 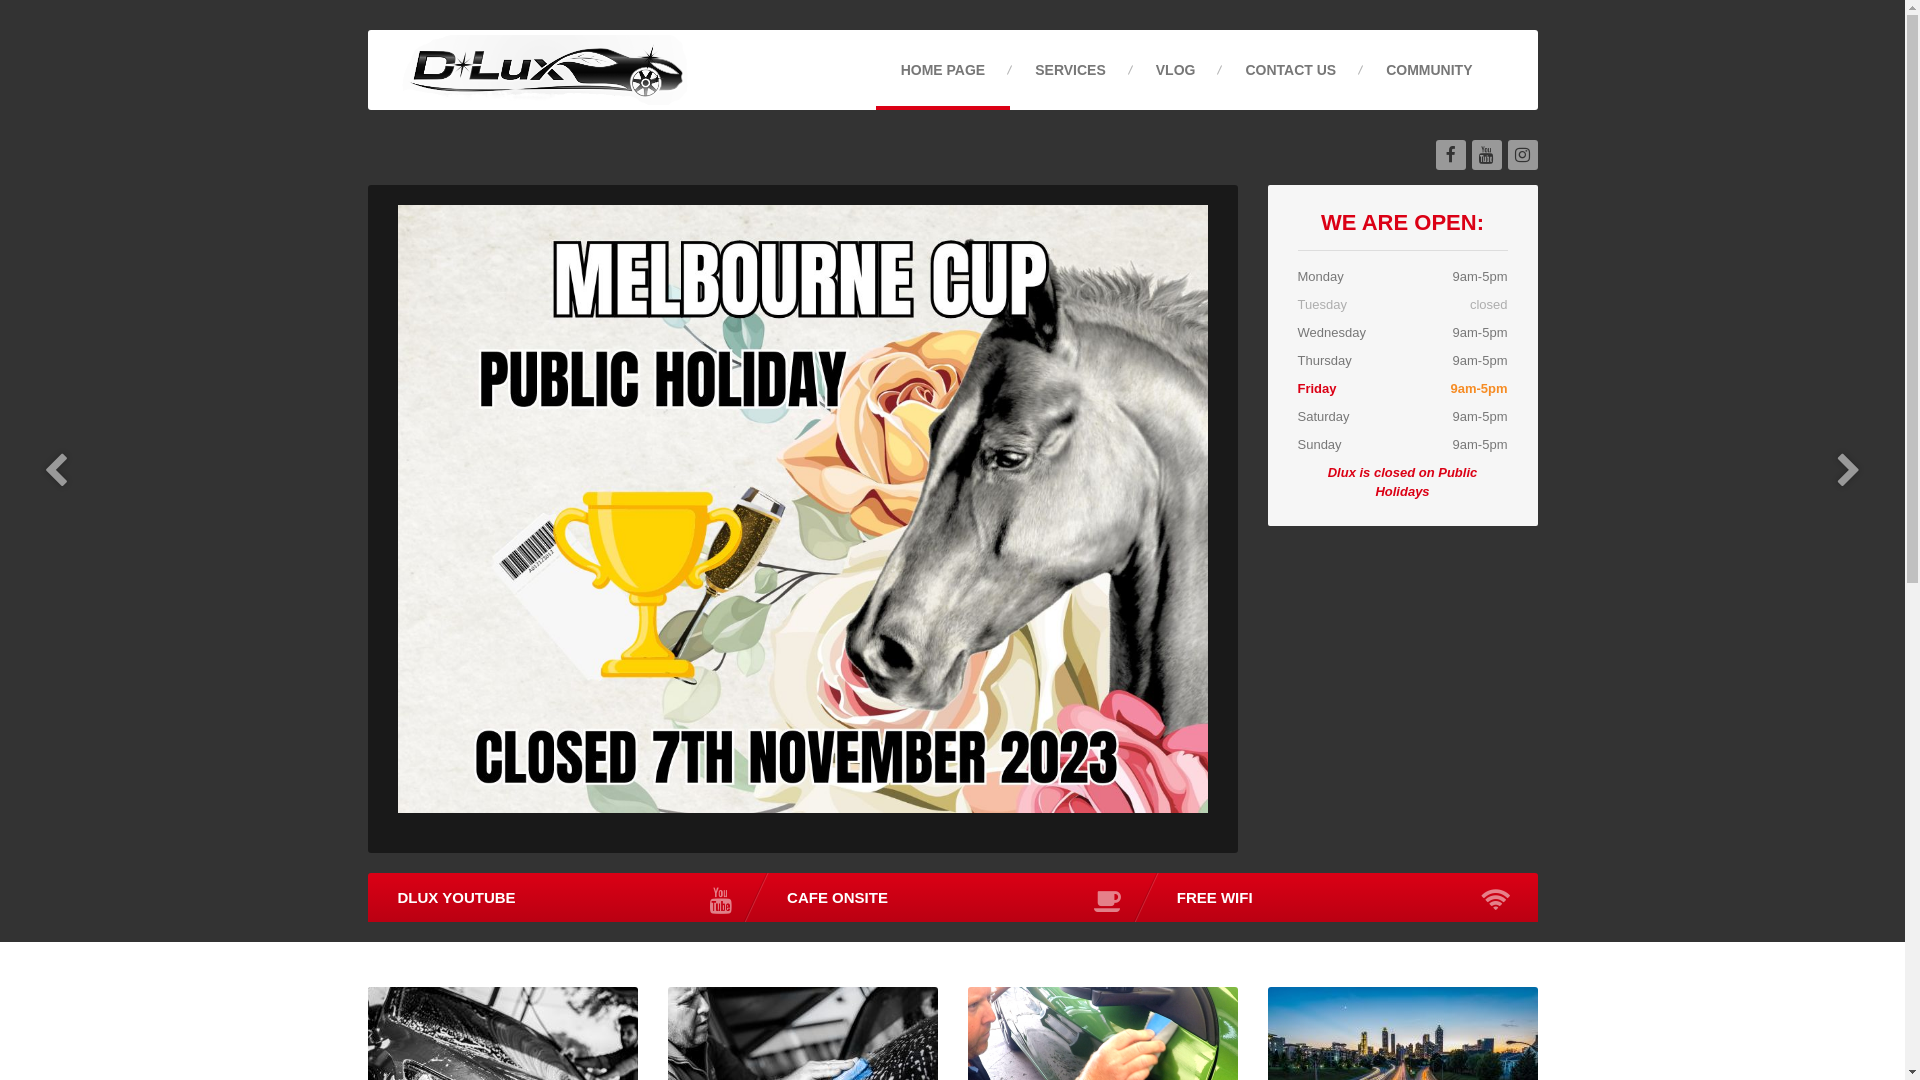 I want to click on DLUX YOUTUBE, so click(x=563, y=897).